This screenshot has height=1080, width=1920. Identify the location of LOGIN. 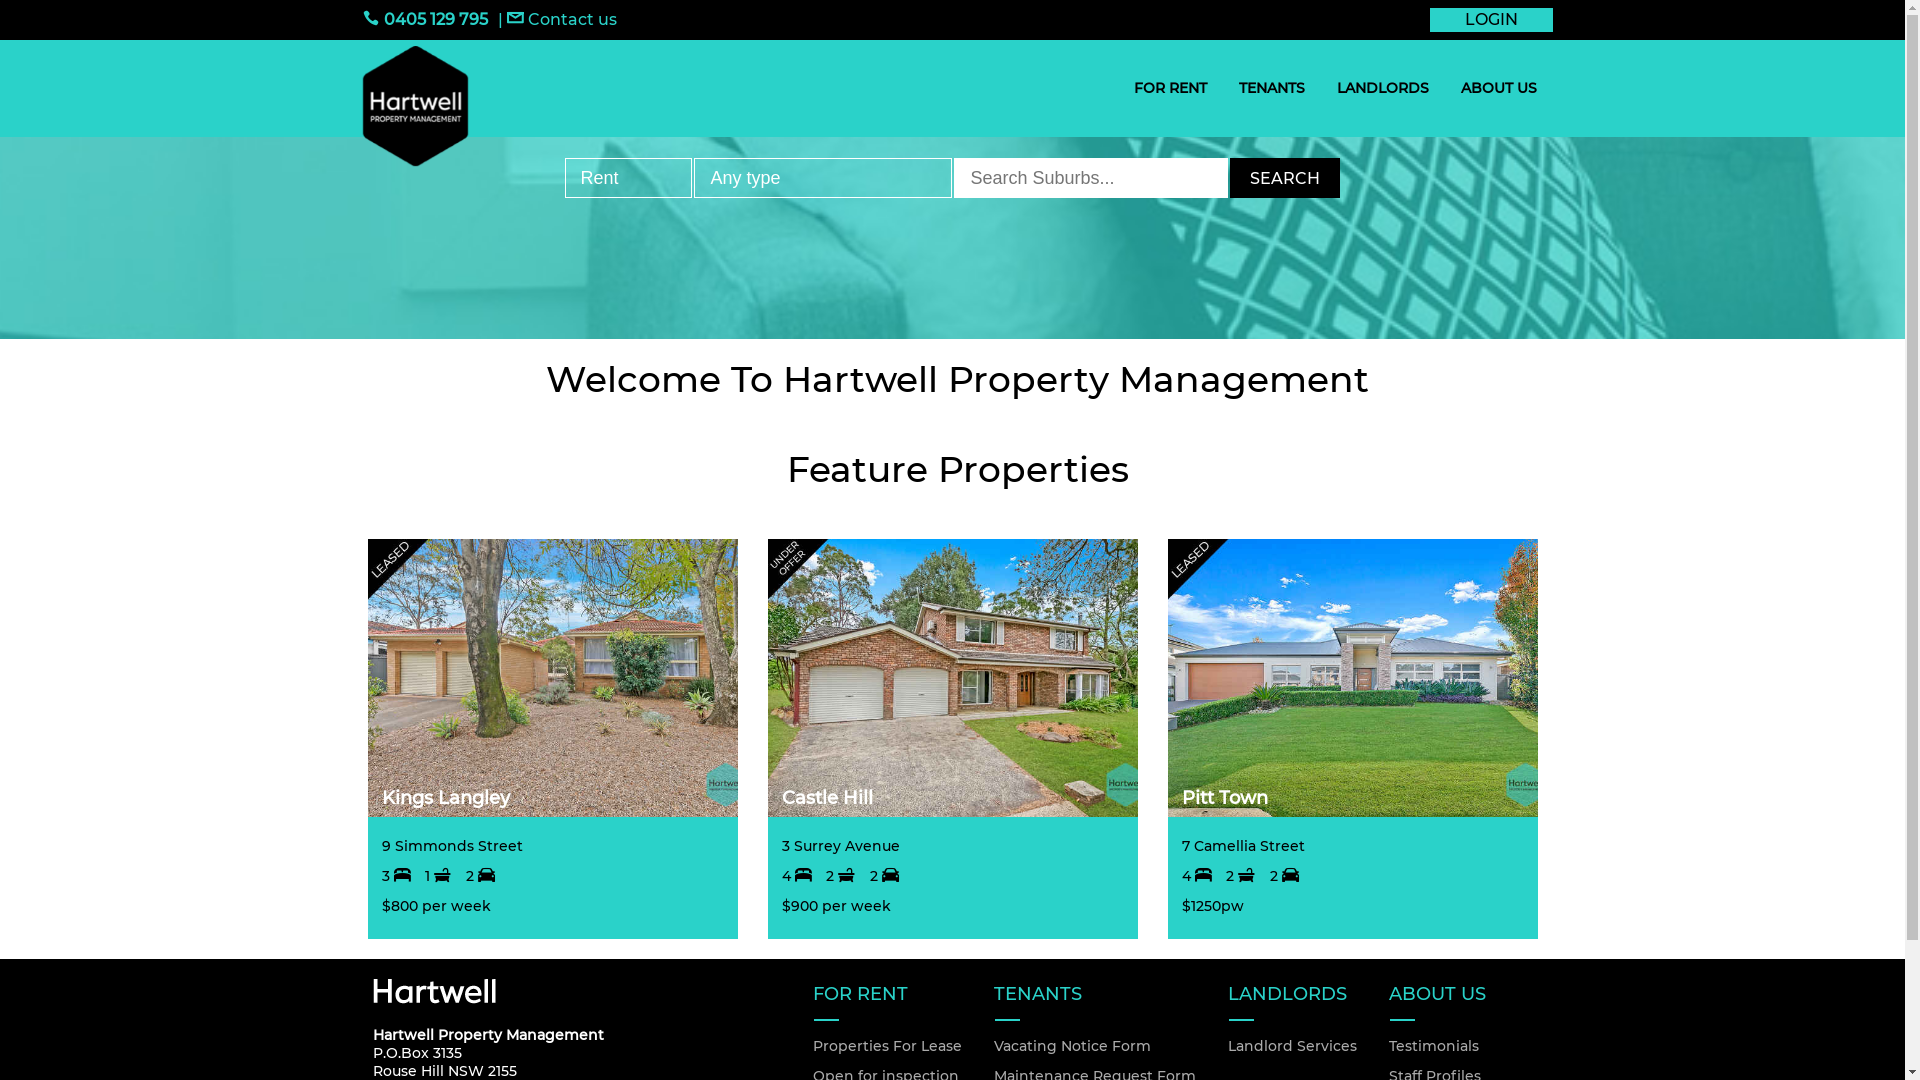
(1492, 20).